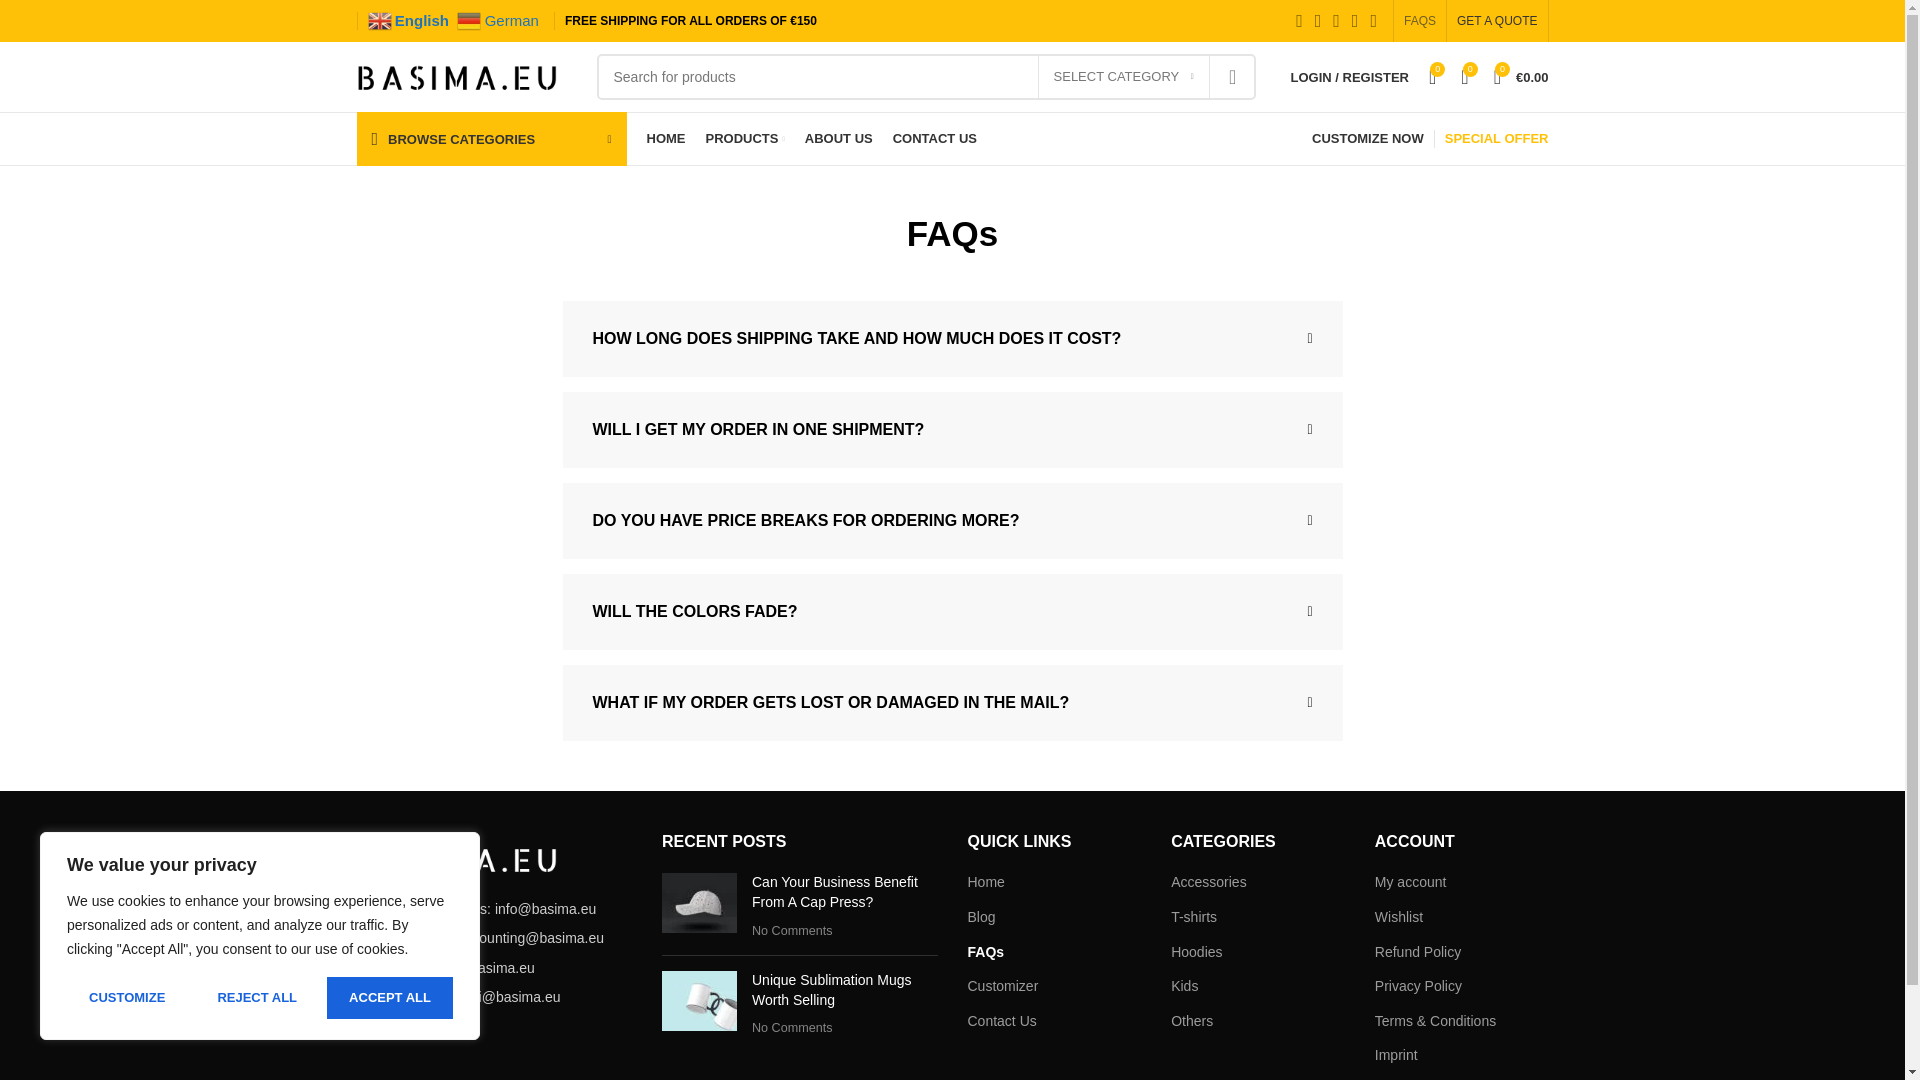 The height and width of the screenshot is (1080, 1920). What do you see at coordinates (925, 77) in the screenshot?
I see `Search for products` at bounding box center [925, 77].